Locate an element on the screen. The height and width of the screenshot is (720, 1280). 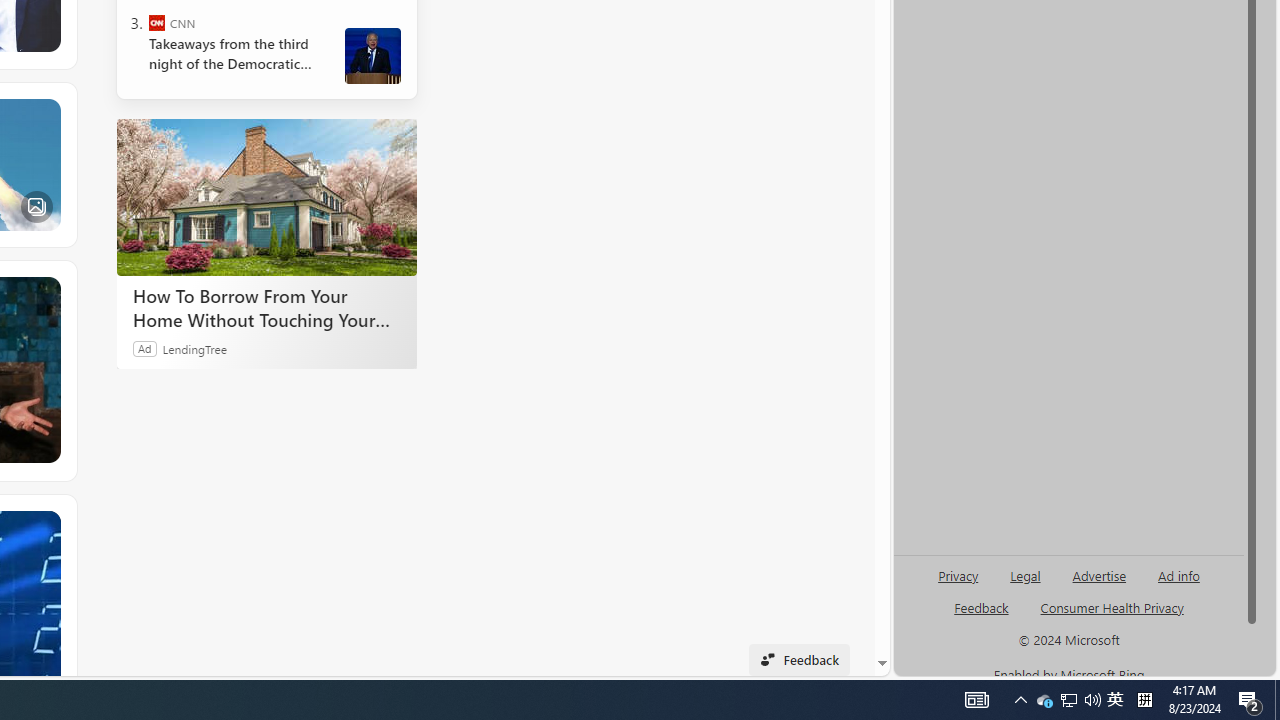
AutomationID: sb_feedback is located at coordinates (980, 607).